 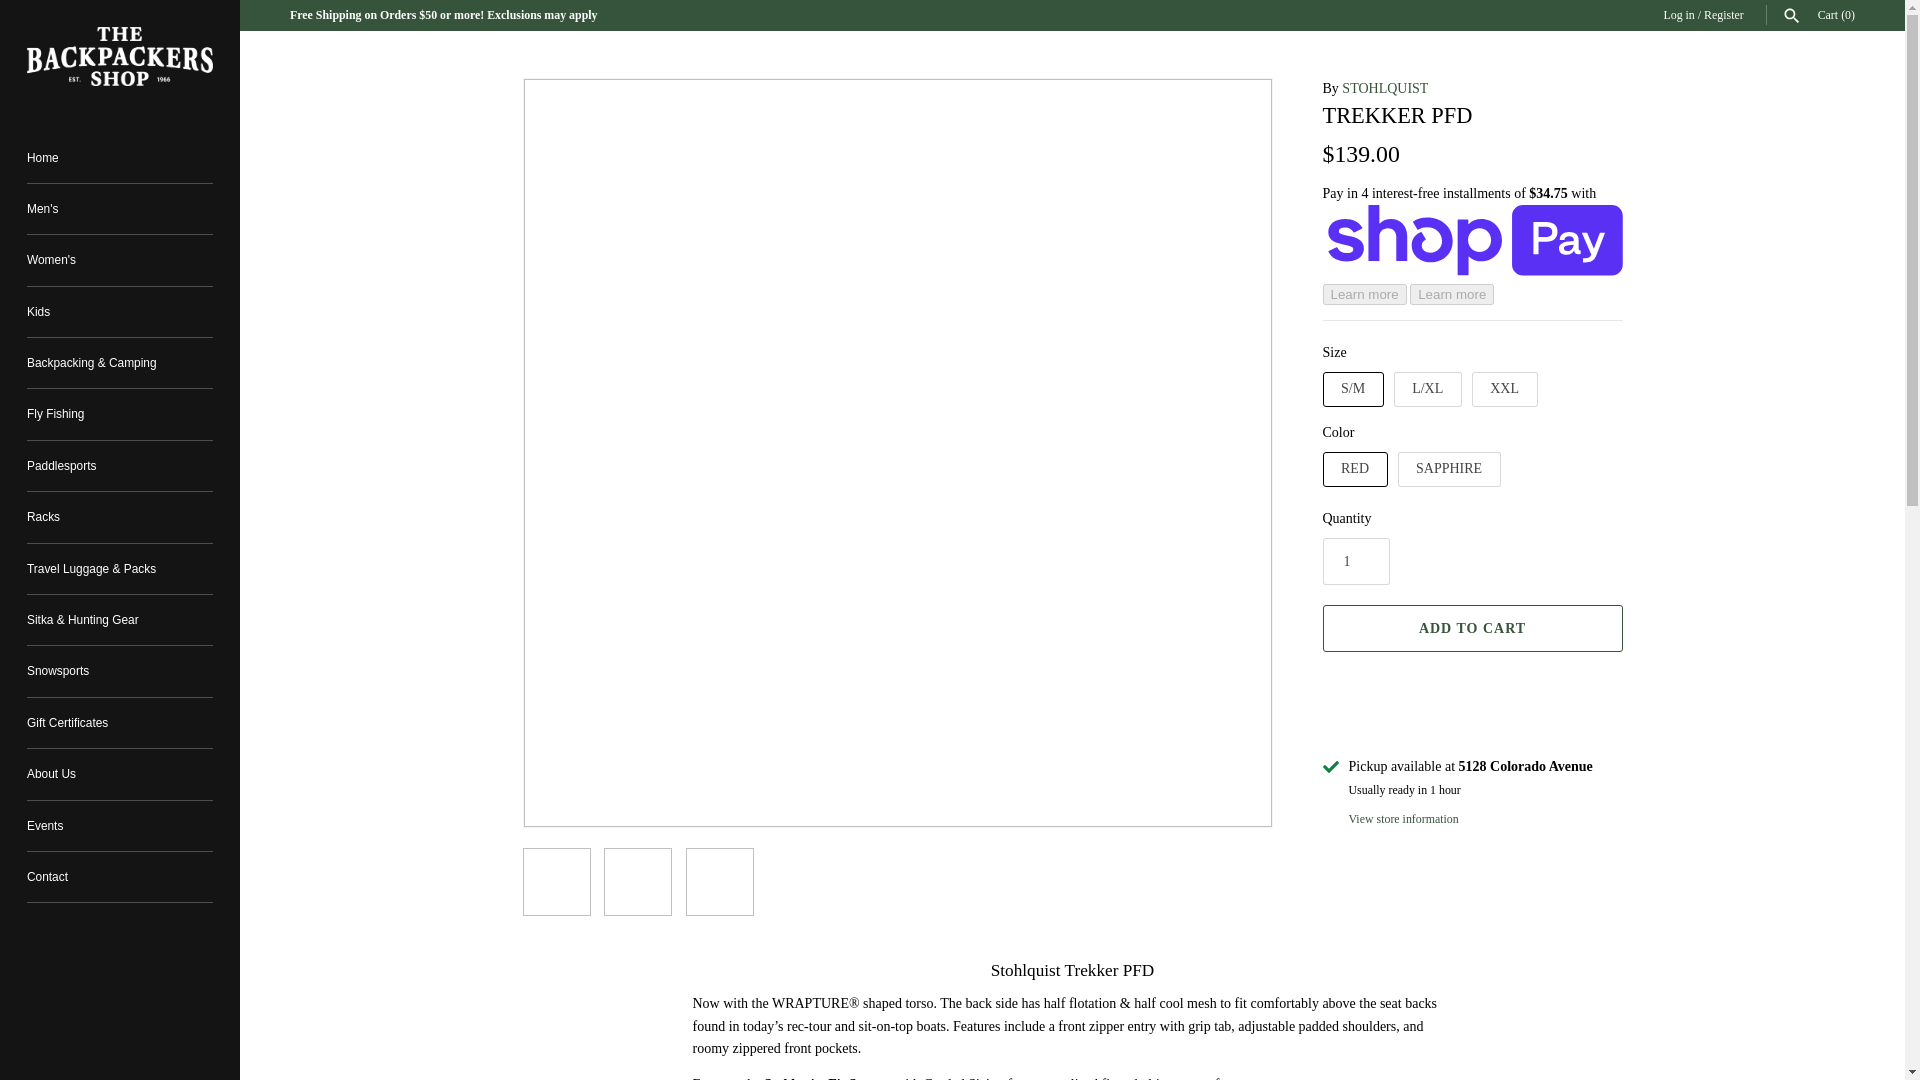 I want to click on 1, so click(x=1355, y=561).